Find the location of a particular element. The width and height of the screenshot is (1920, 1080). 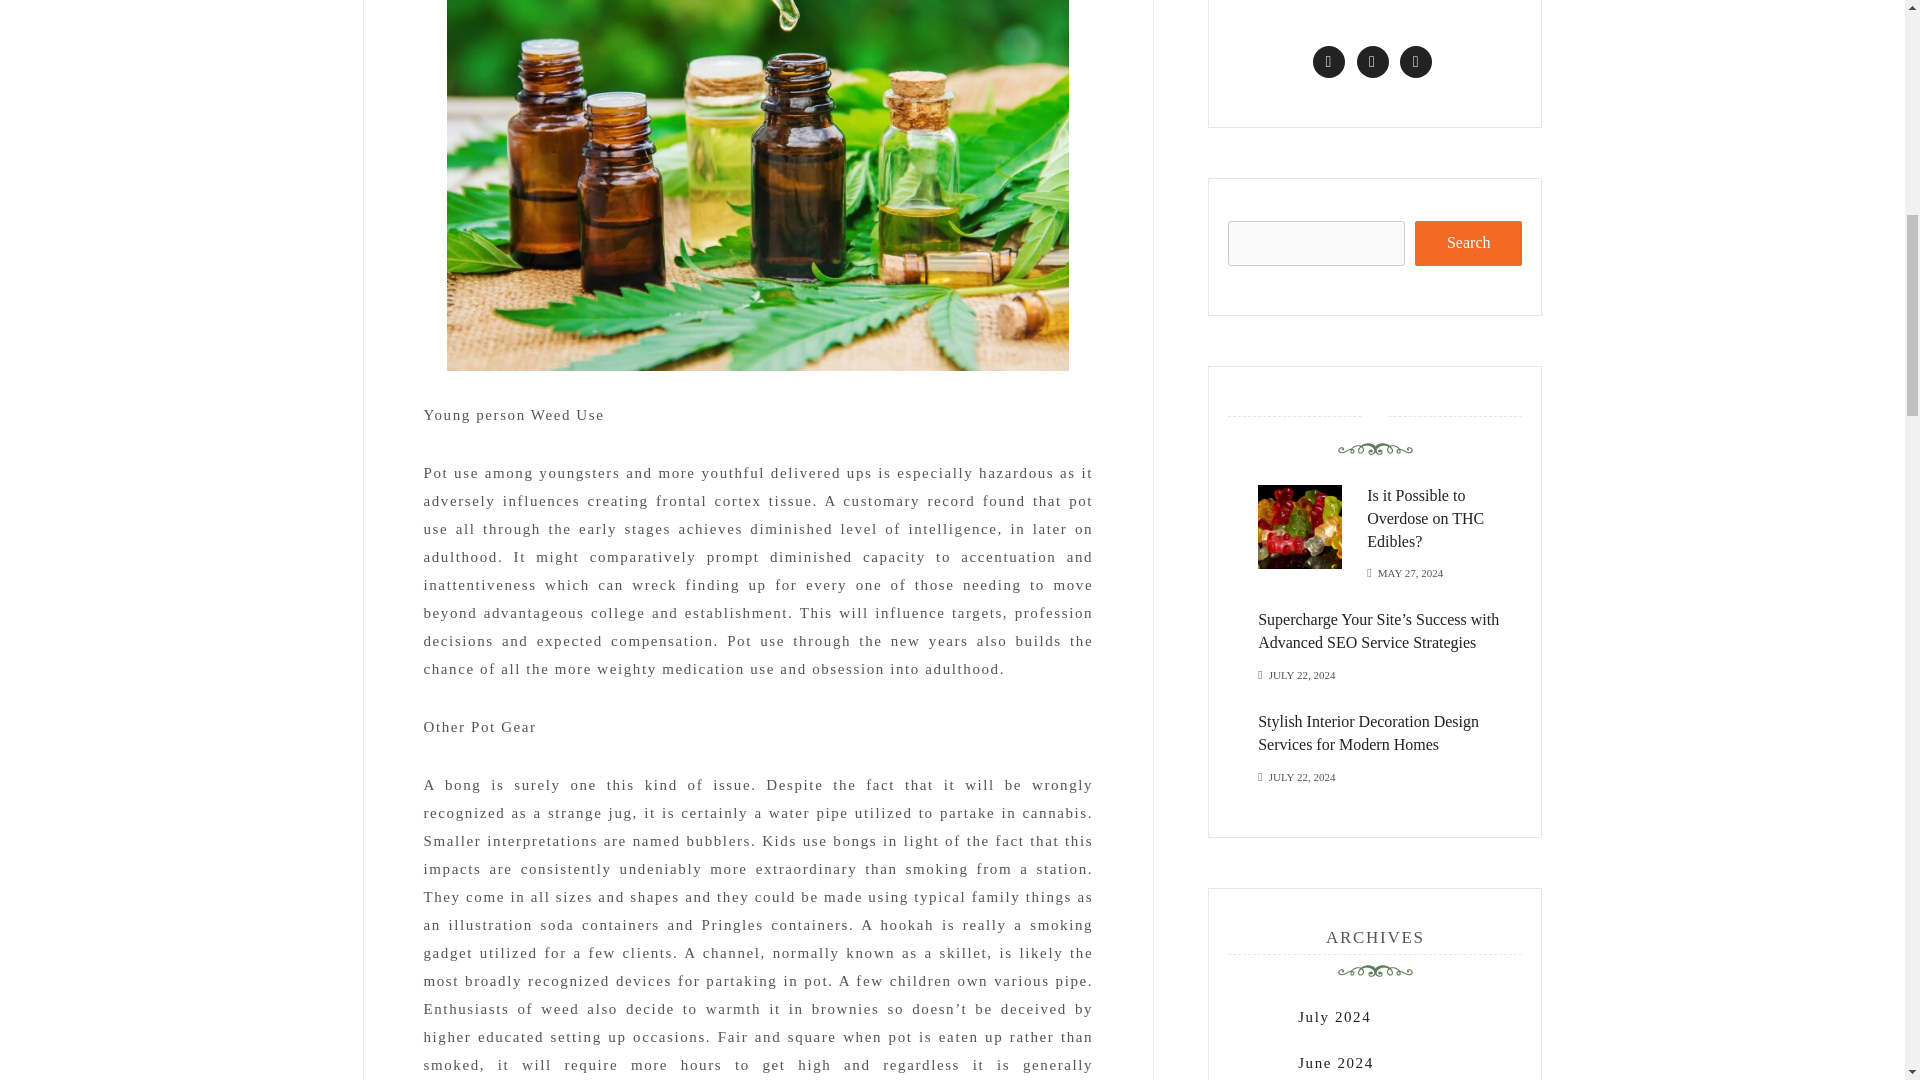

JULY 22, 2024 is located at coordinates (1302, 775).